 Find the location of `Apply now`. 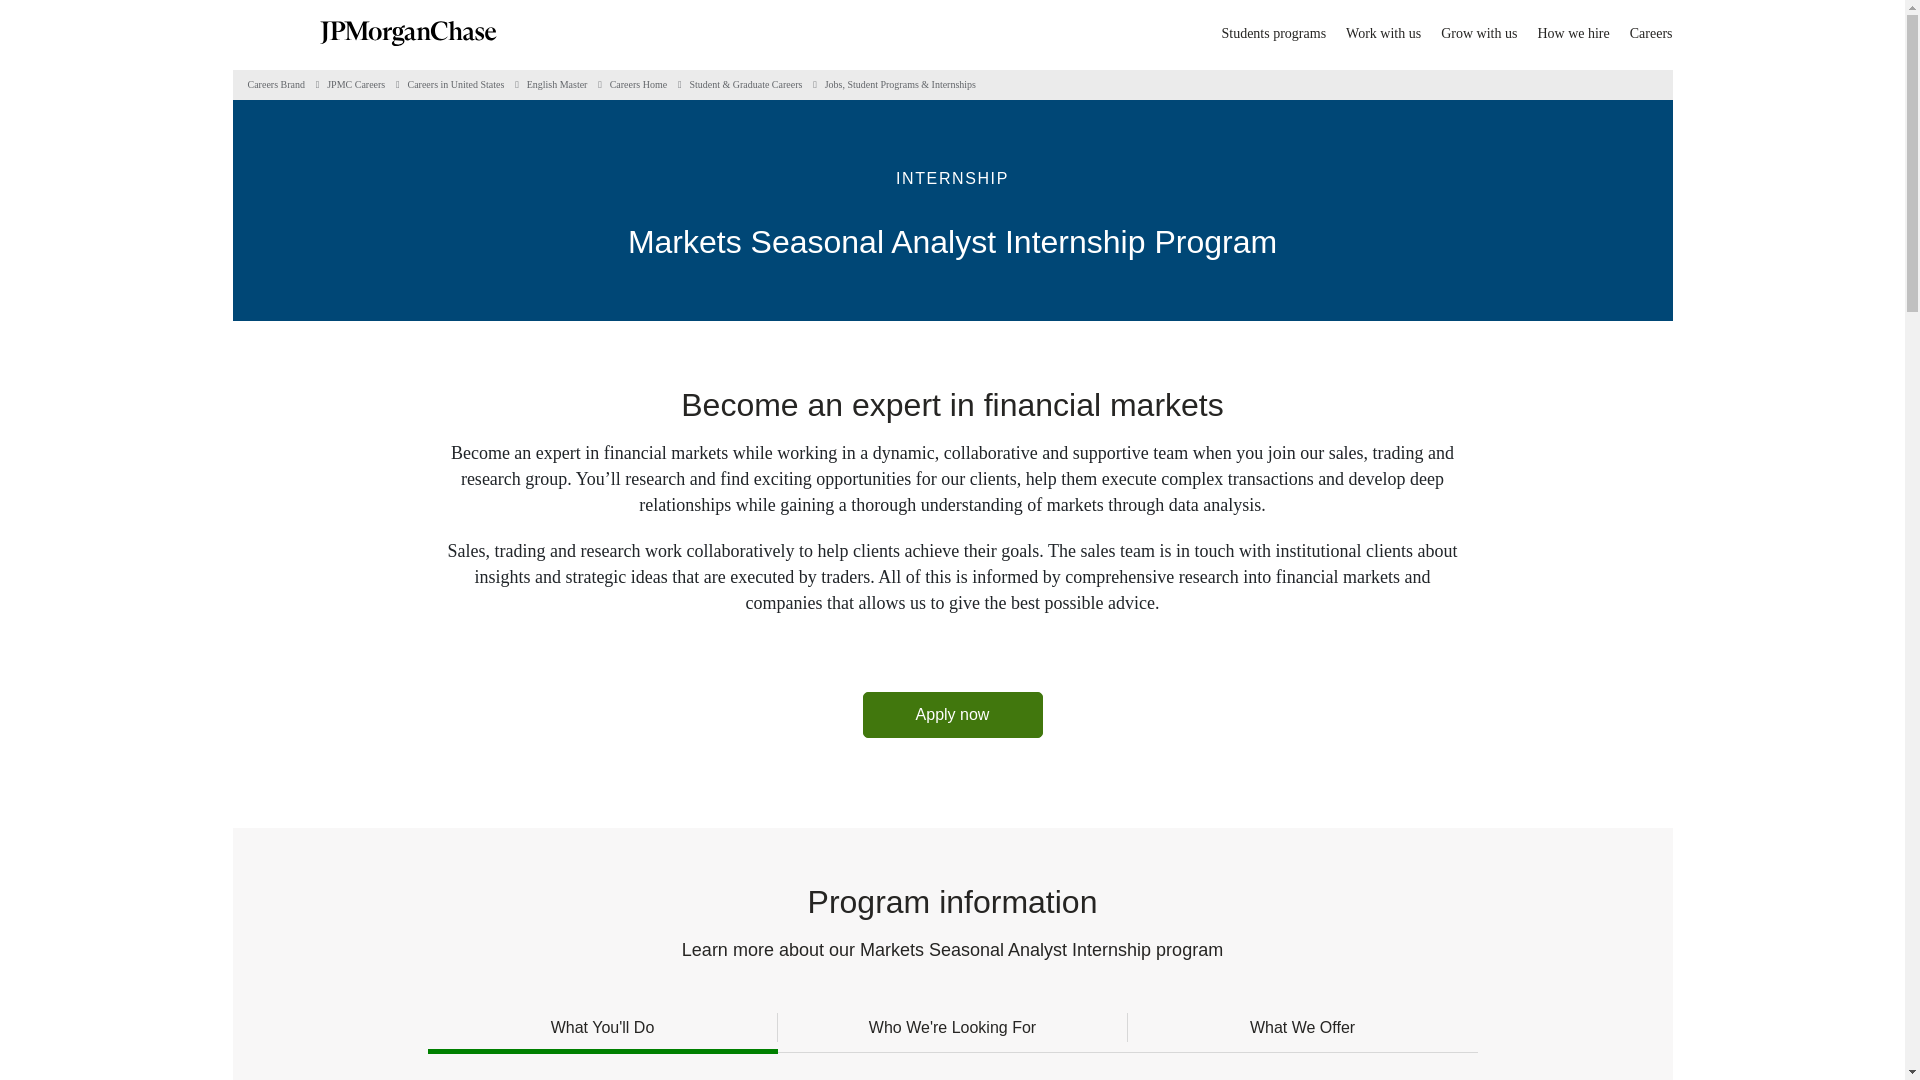

Apply now is located at coordinates (952, 714).